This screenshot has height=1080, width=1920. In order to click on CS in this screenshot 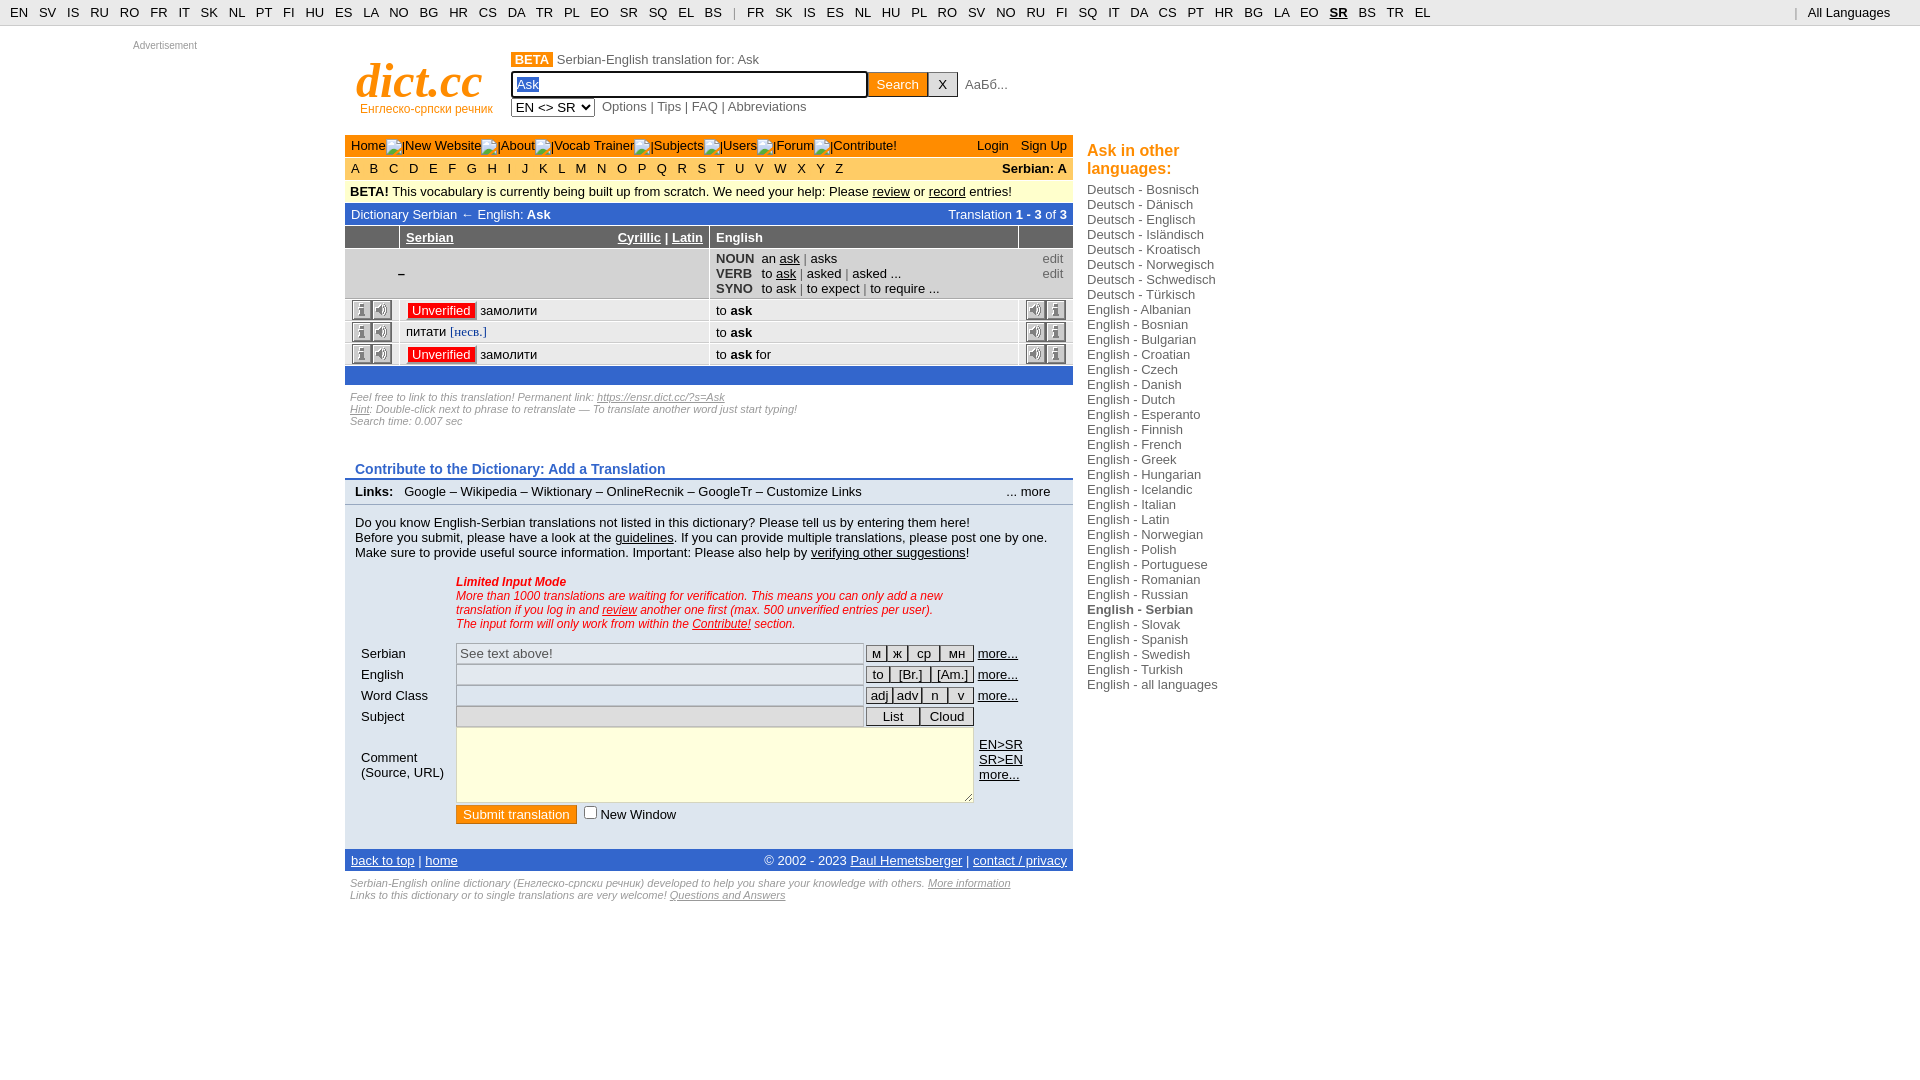, I will do `click(1167, 12)`.